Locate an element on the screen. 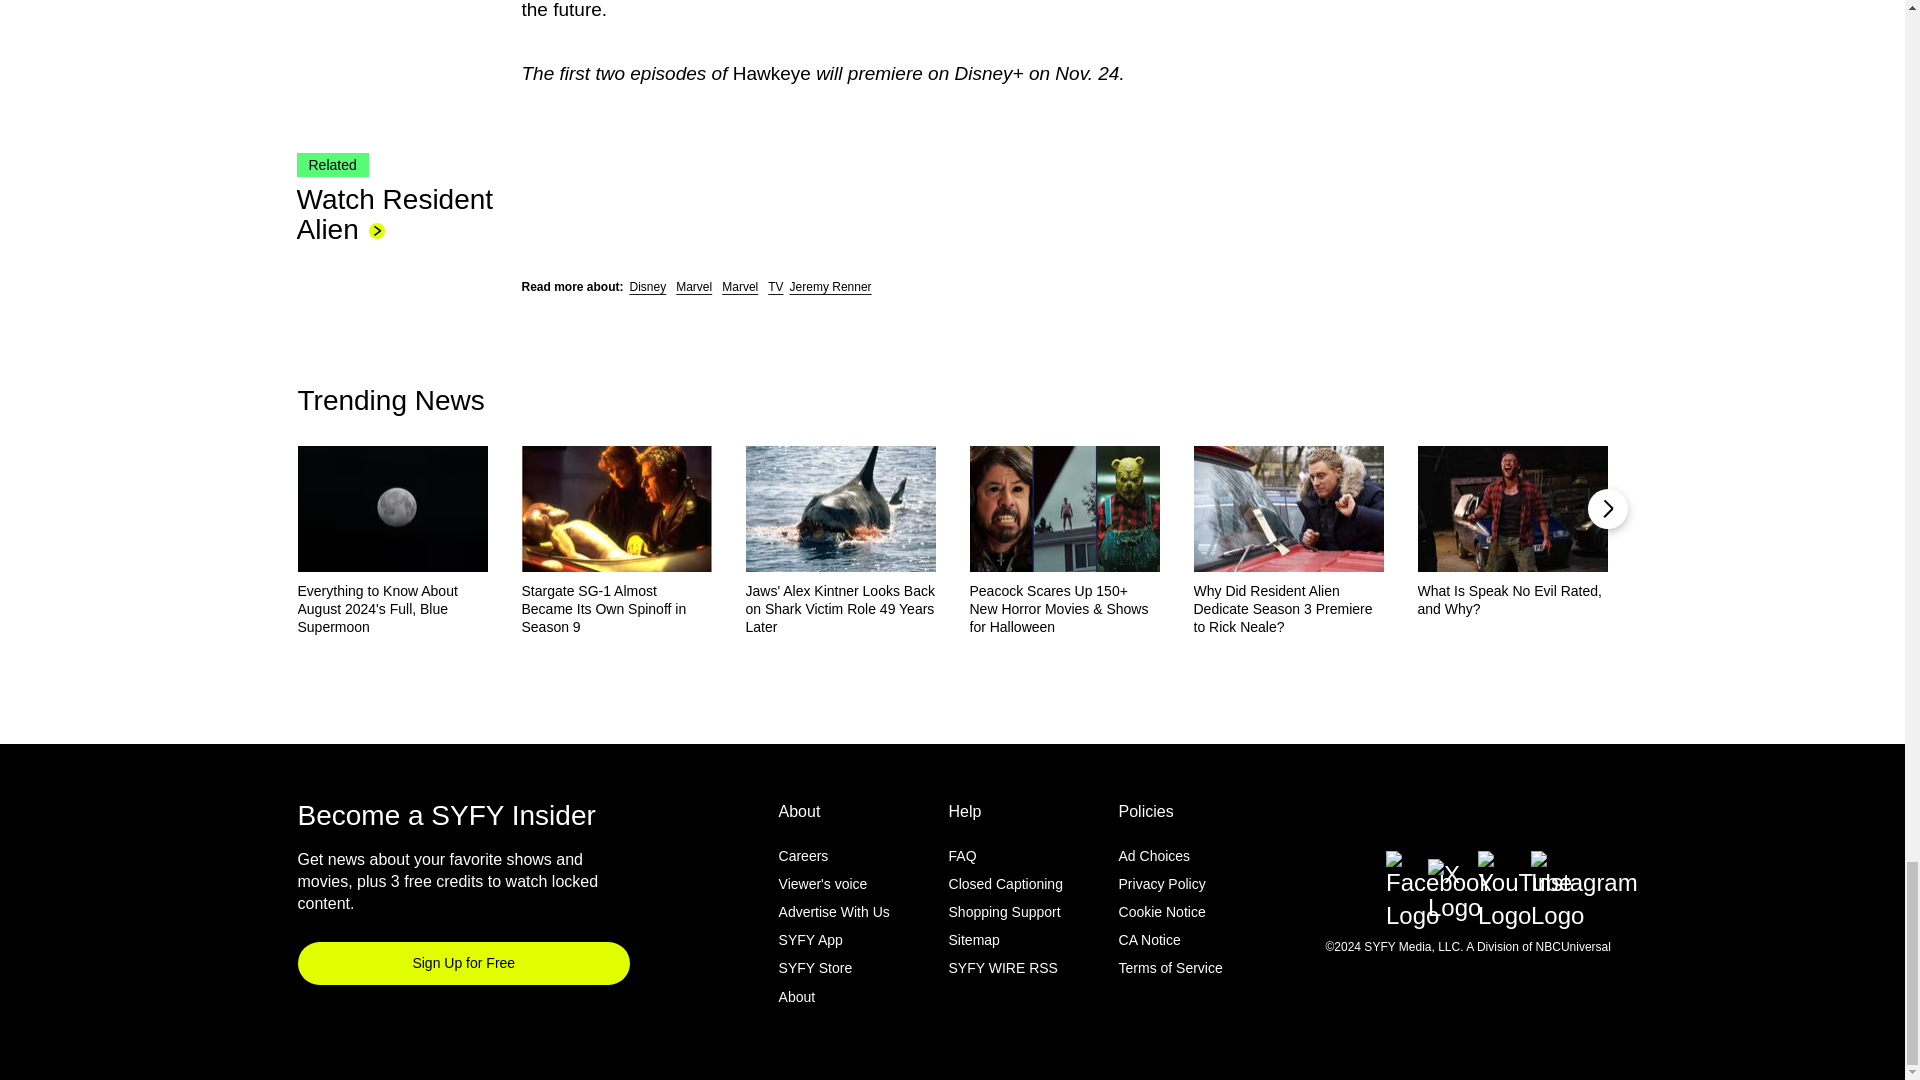  Disney is located at coordinates (648, 285).